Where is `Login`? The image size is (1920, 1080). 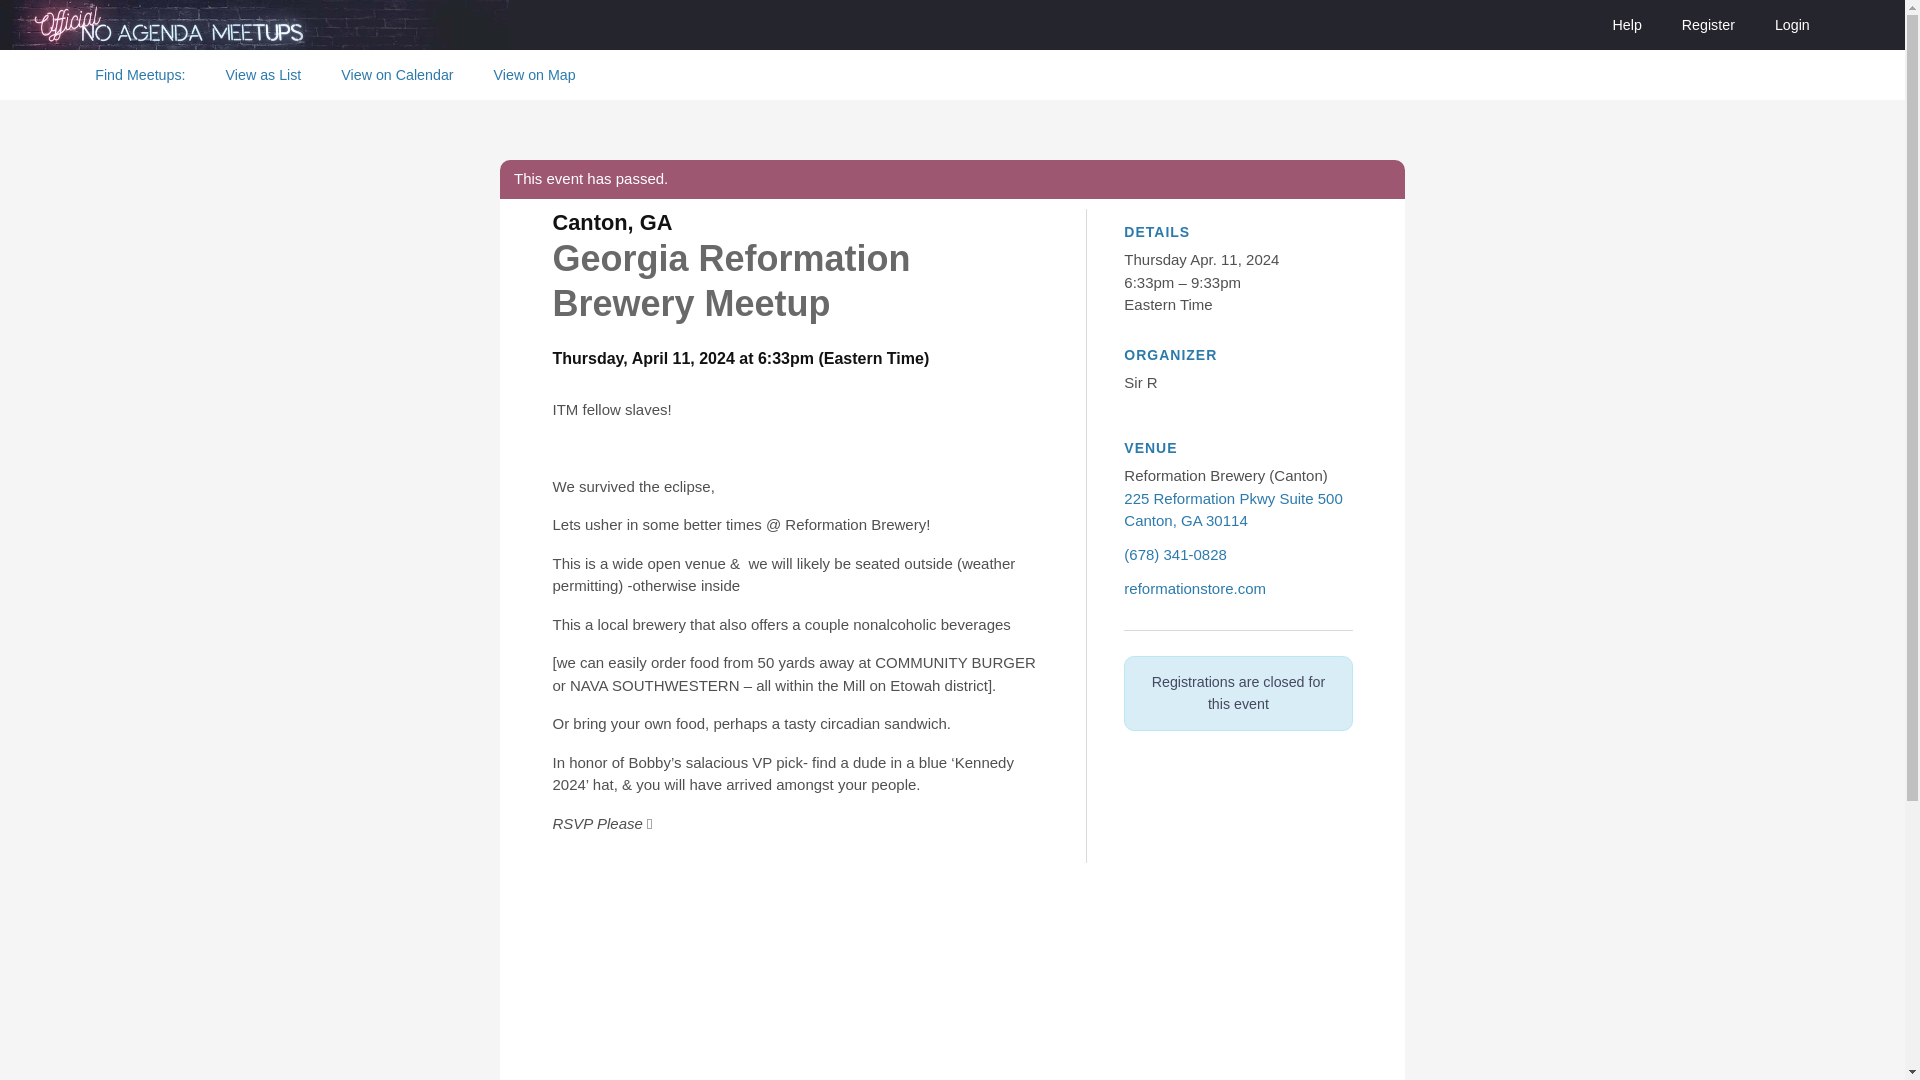
Login is located at coordinates (1792, 24).